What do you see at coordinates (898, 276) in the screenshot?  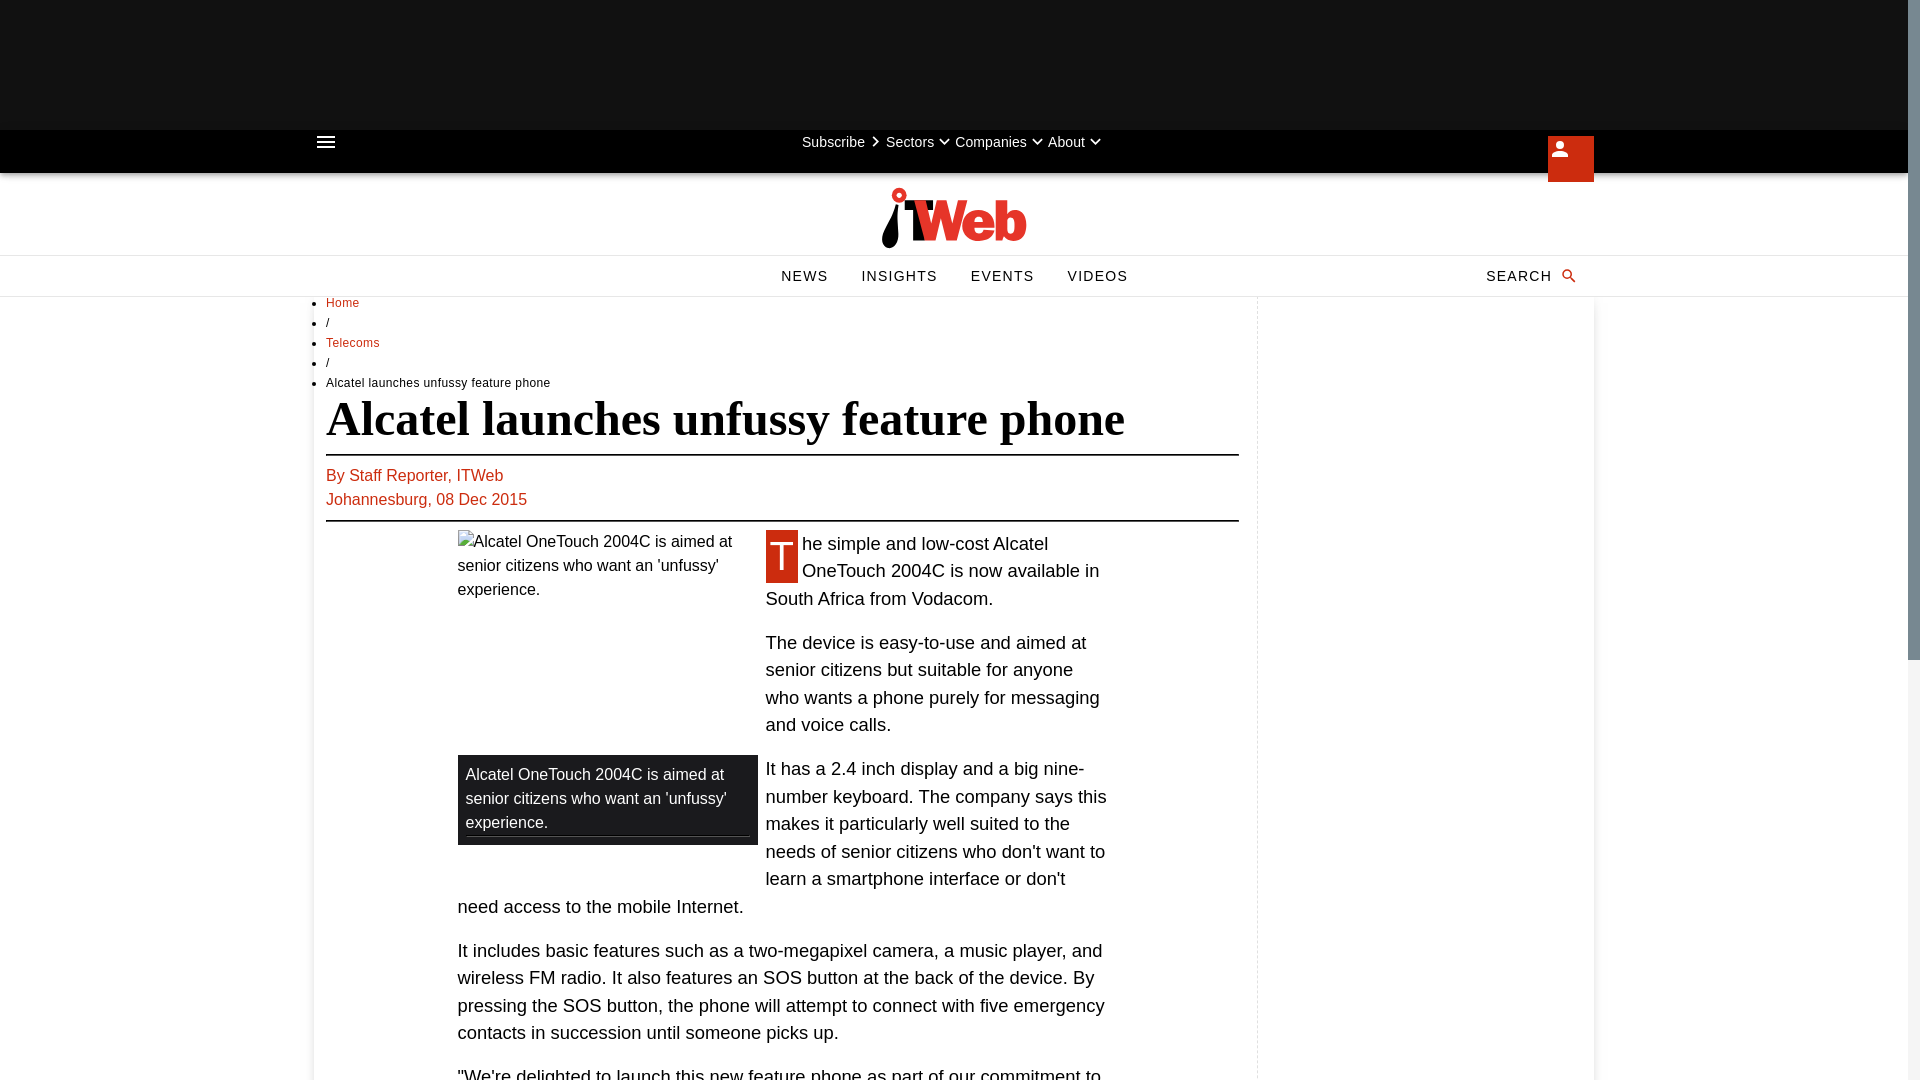 I see `SEARCH` at bounding box center [898, 276].